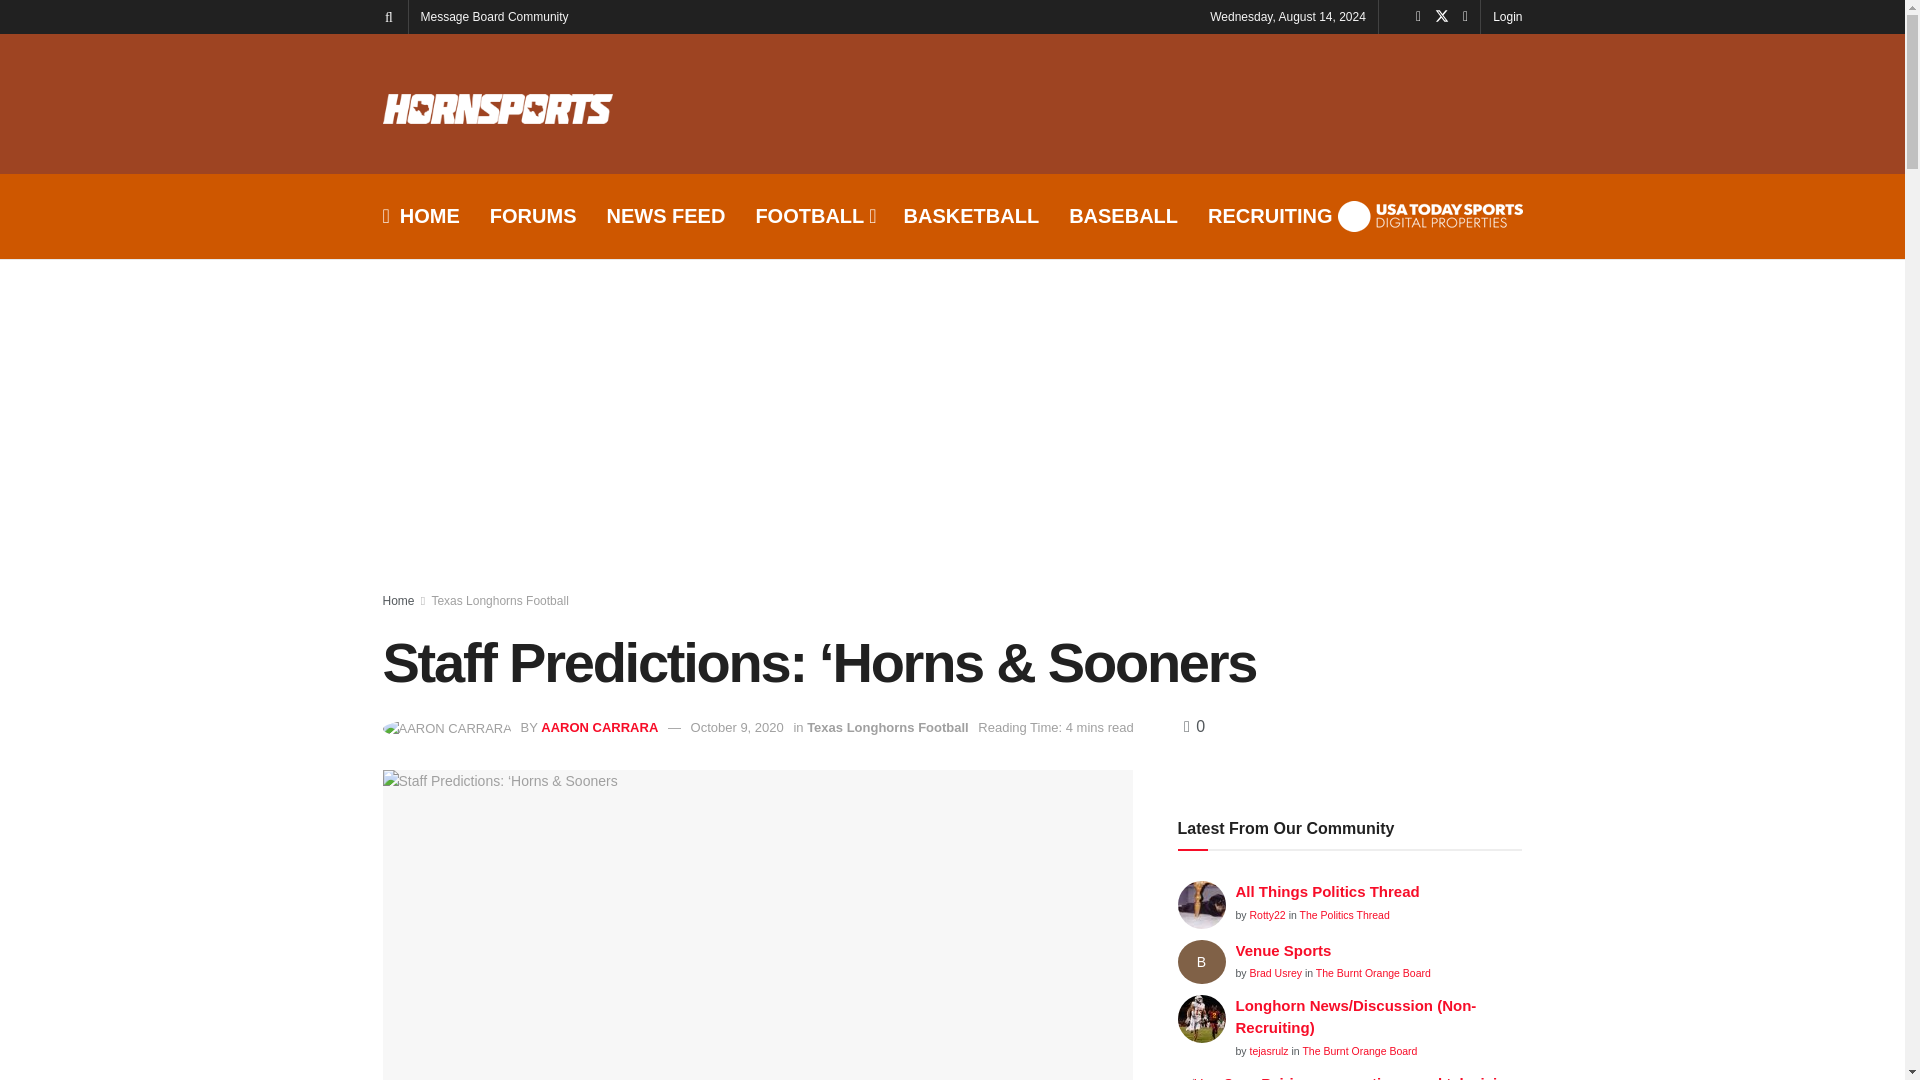 The image size is (1920, 1080). Describe the element at coordinates (888, 728) in the screenshot. I see `Texas Longhorns Football` at that location.